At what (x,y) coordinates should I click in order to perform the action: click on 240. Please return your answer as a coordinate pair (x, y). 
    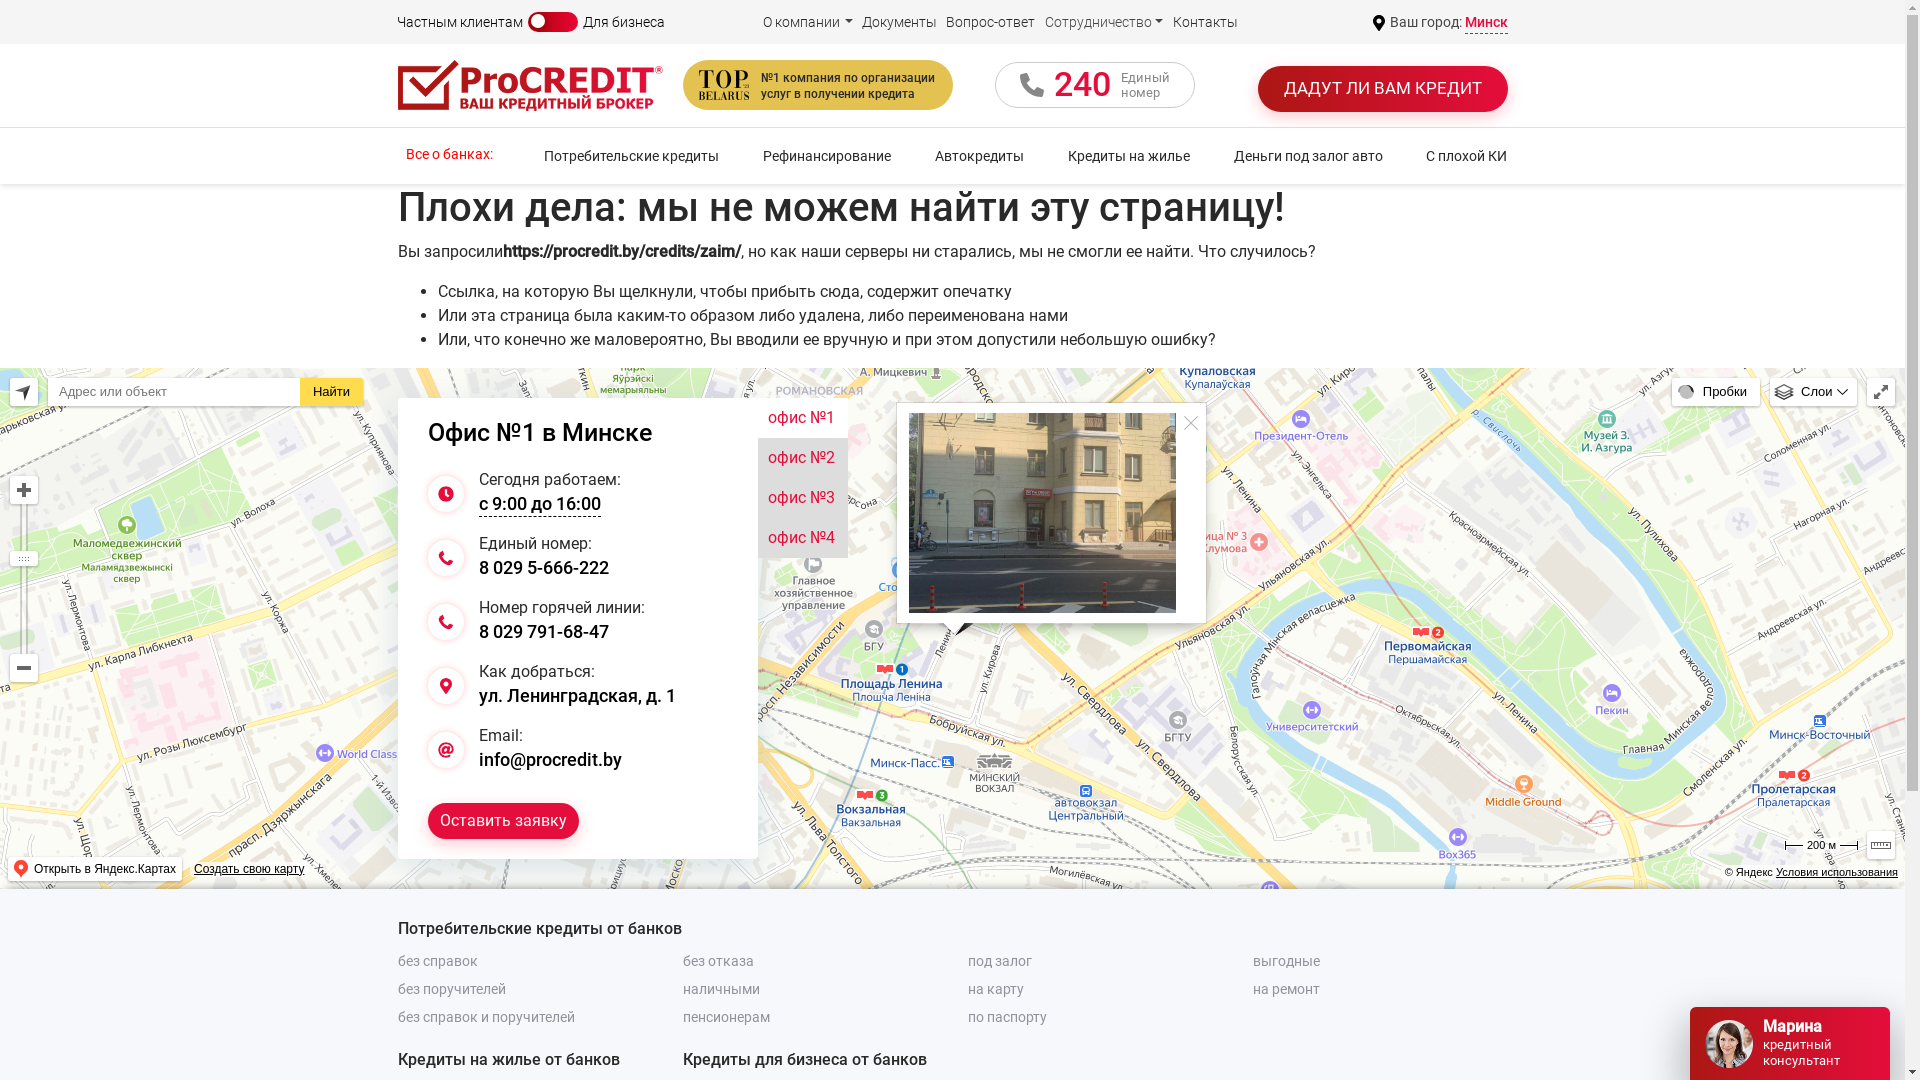
    Looking at the image, I should click on (1082, 84).